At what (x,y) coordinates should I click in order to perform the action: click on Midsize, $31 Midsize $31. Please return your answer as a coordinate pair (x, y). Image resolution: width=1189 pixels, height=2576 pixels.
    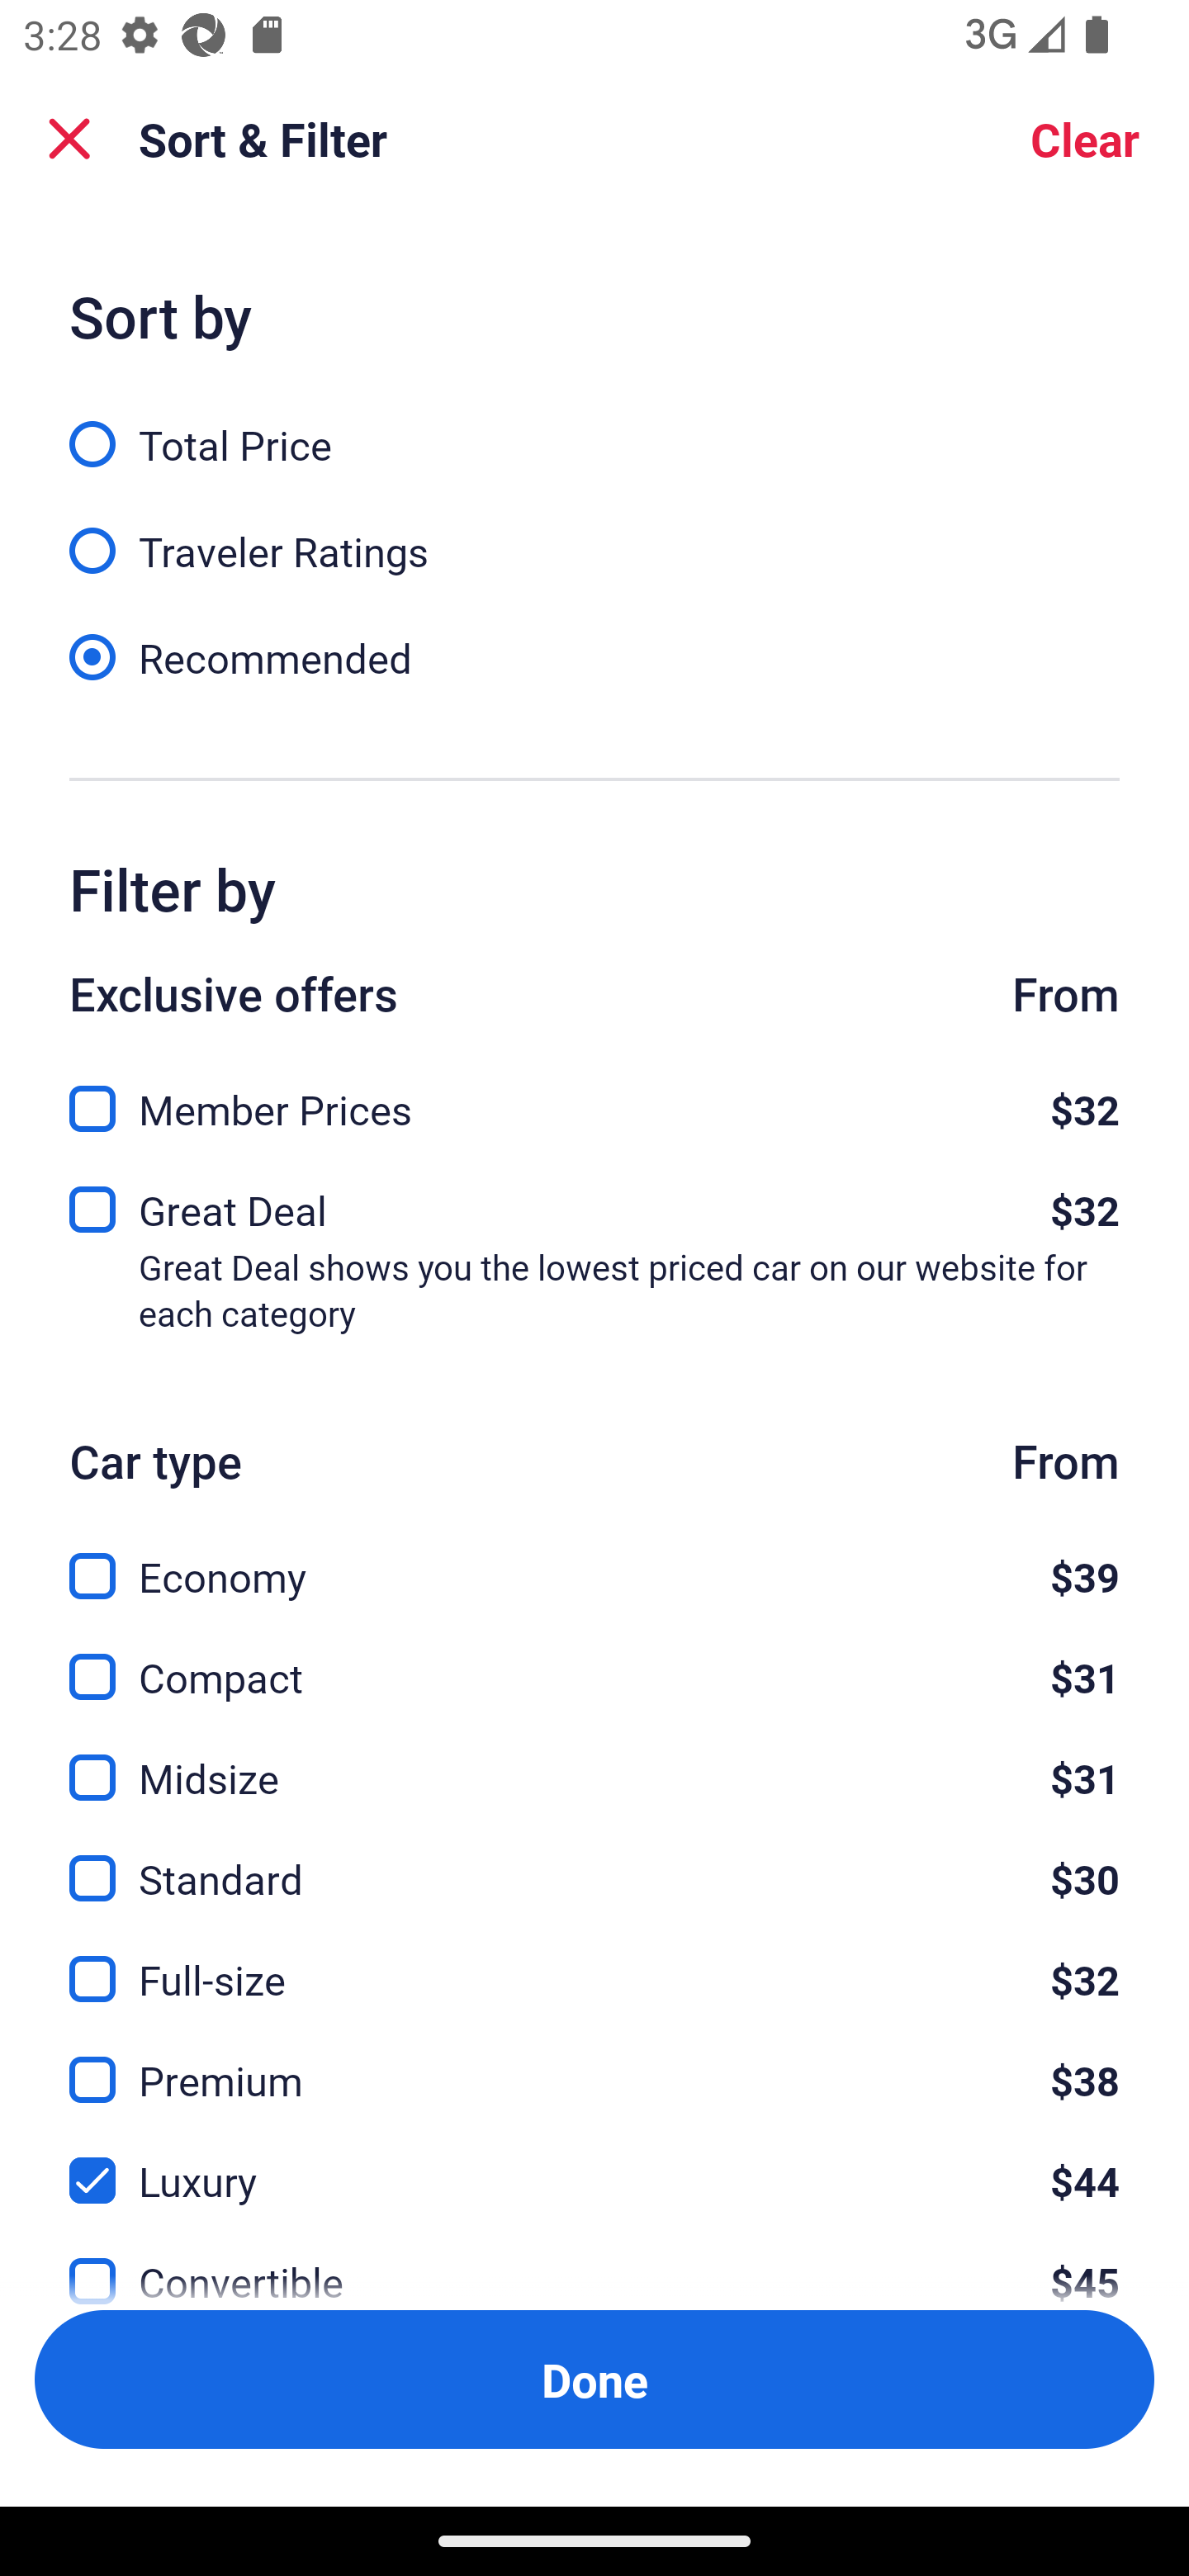
    Looking at the image, I should click on (594, 1759).